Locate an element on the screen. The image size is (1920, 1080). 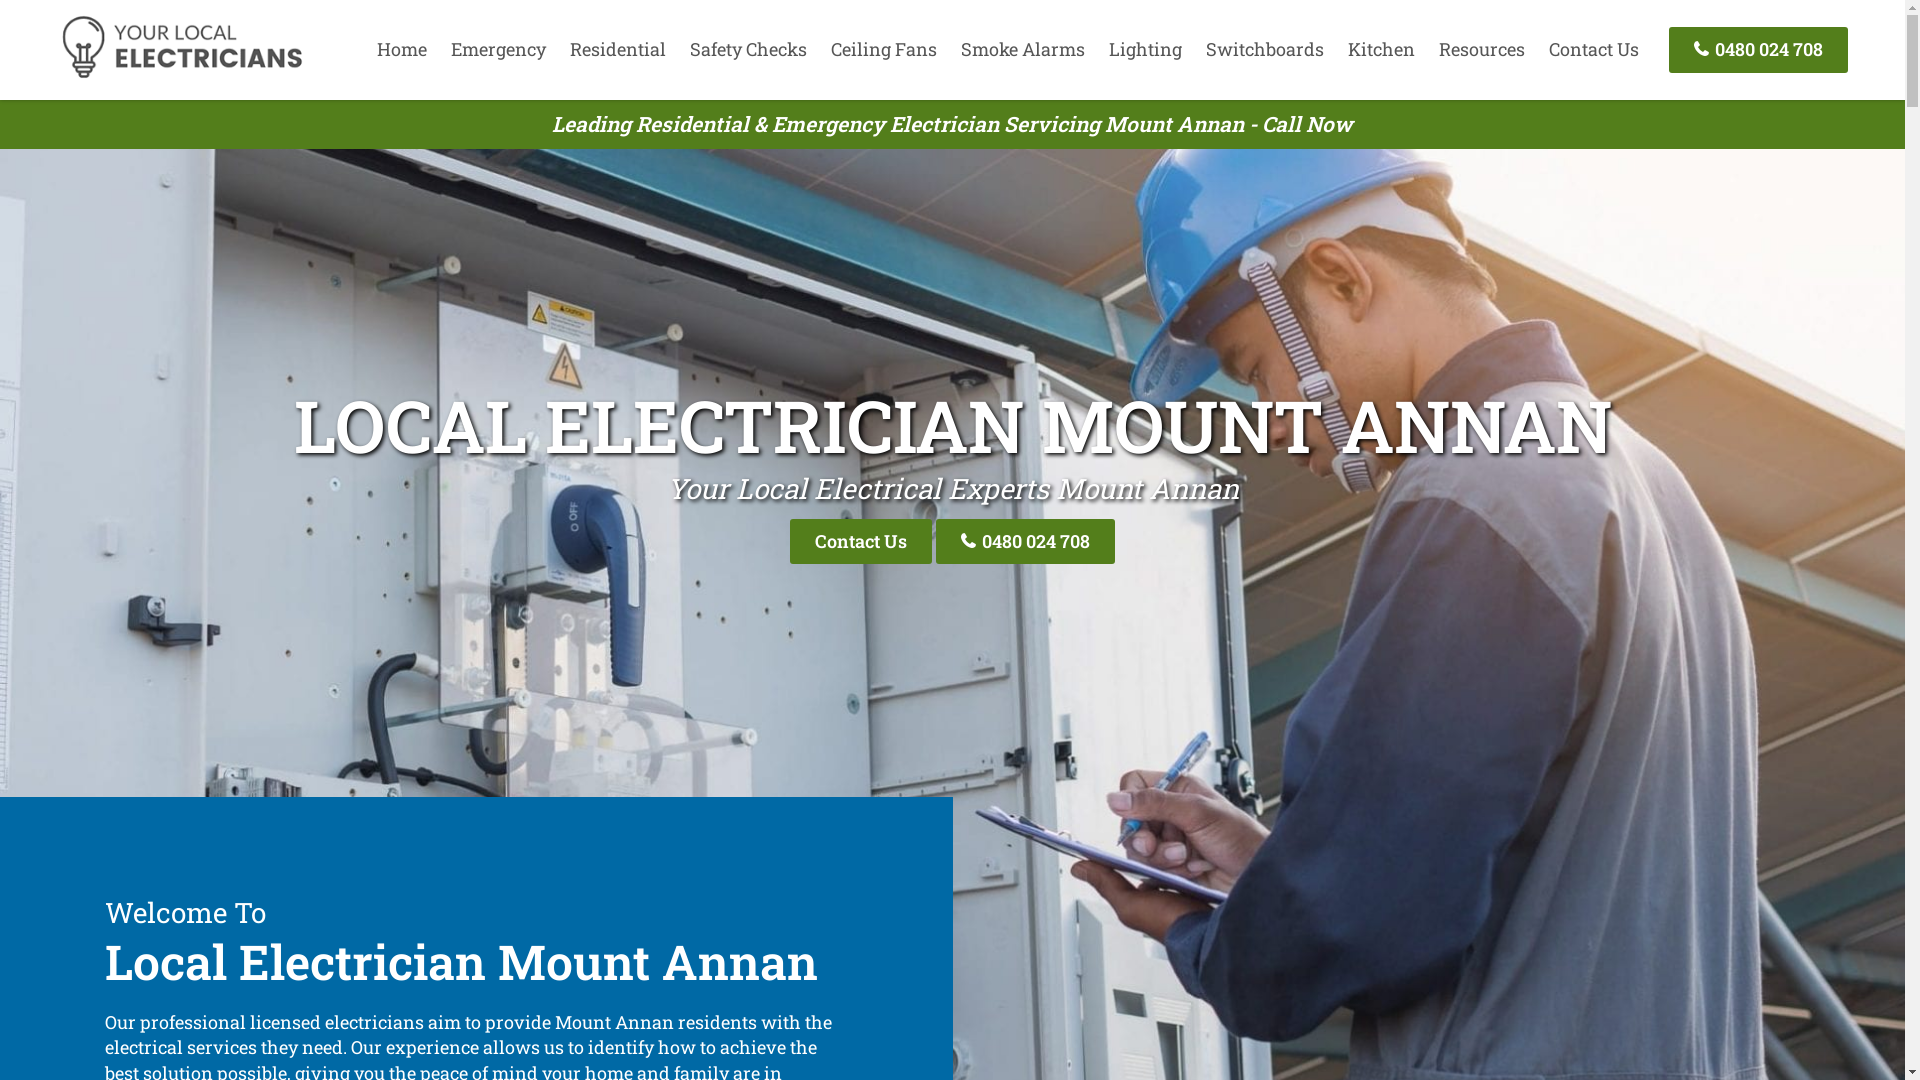
Ceiling Fans is located at coordinates (884, 49).